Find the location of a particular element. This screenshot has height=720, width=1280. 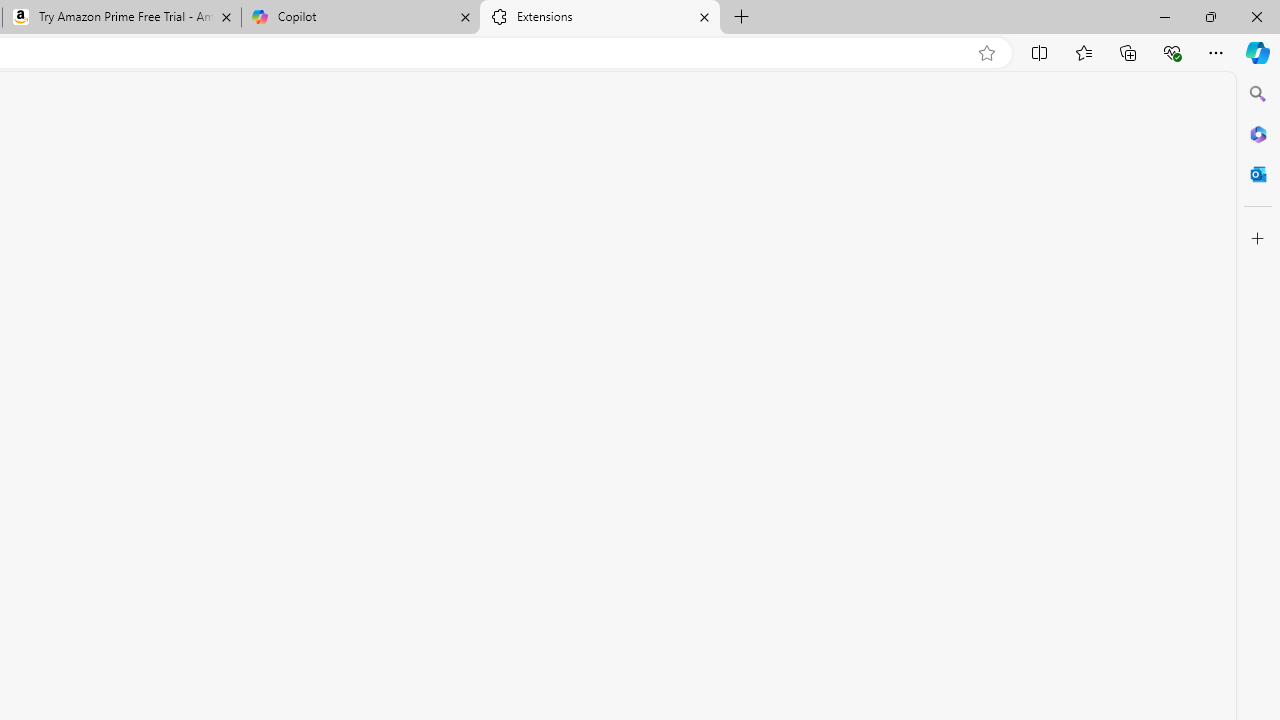

Extensions is located at coordinates (600, 18).